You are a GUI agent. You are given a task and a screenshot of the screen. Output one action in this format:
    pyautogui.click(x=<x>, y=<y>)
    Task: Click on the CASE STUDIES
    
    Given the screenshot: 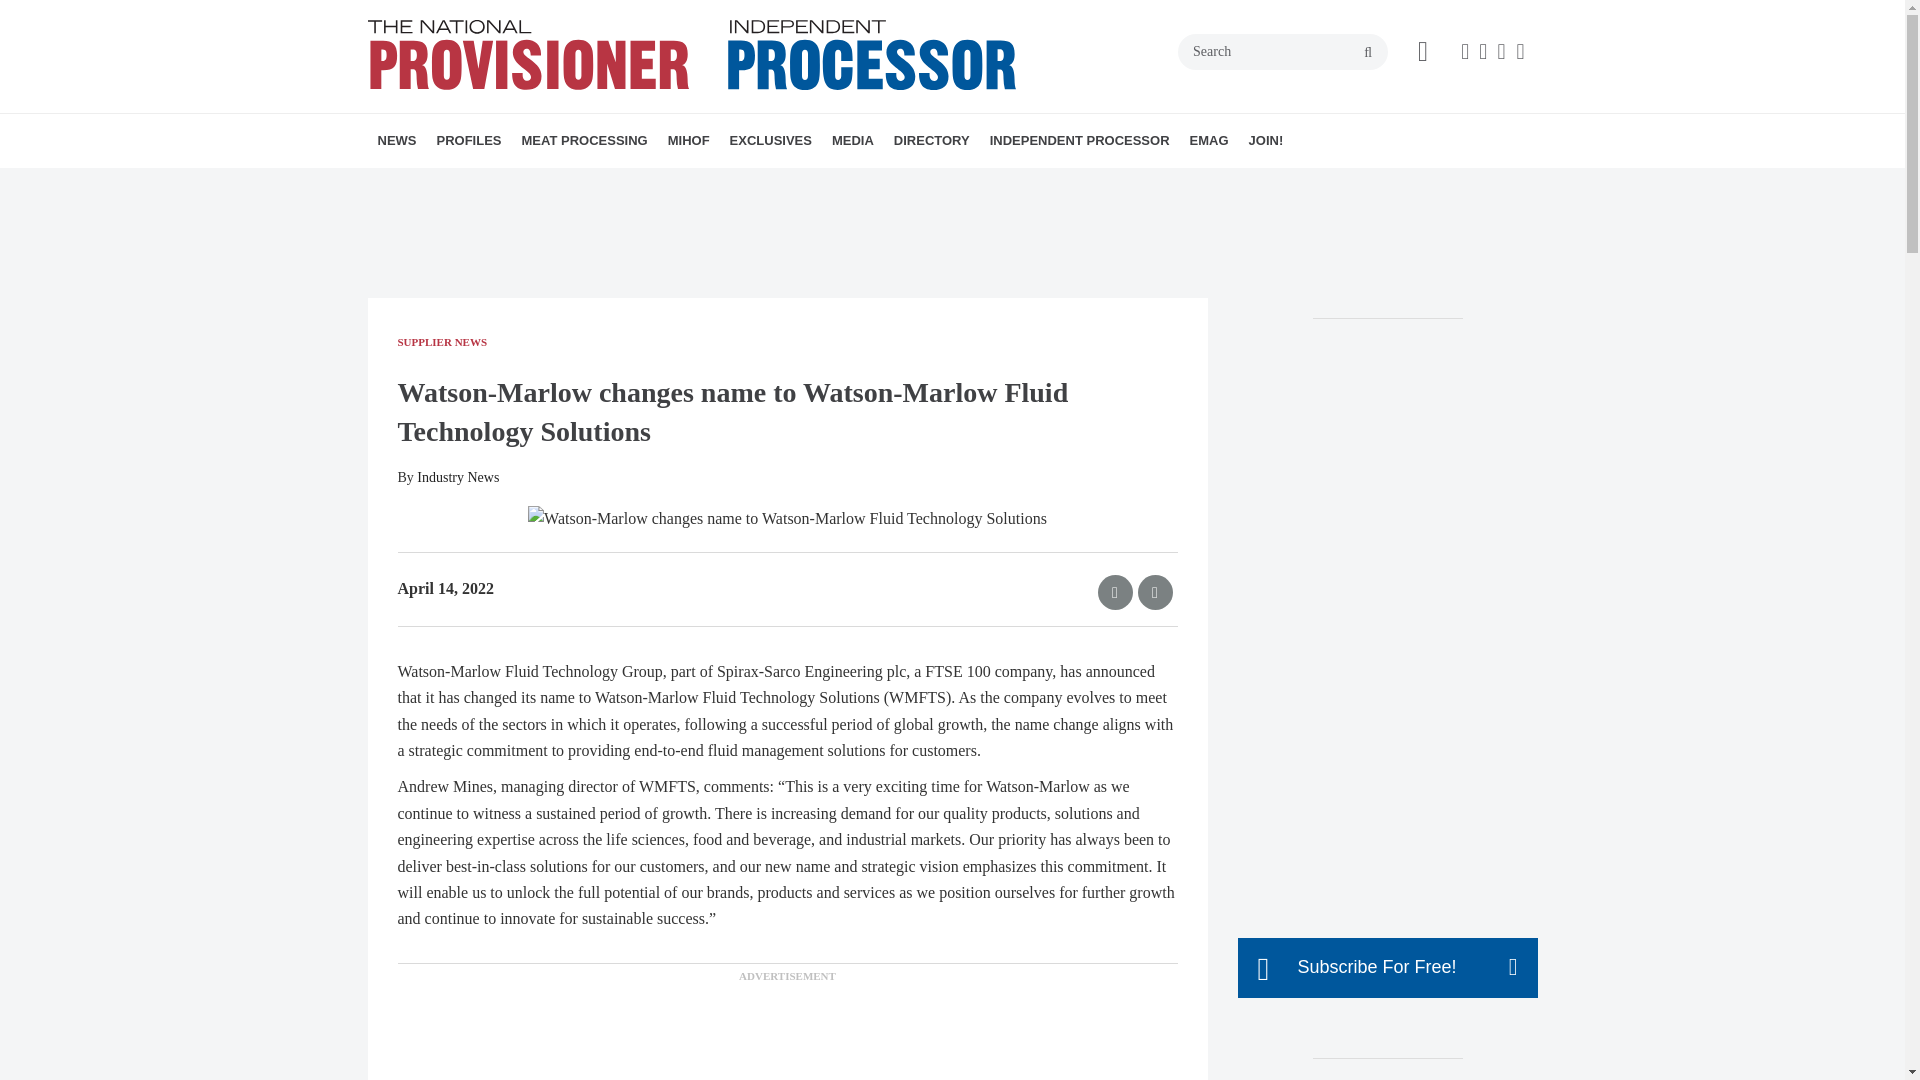 What is the action you would take?
    pyautogui.click(x=510, y=184)
    